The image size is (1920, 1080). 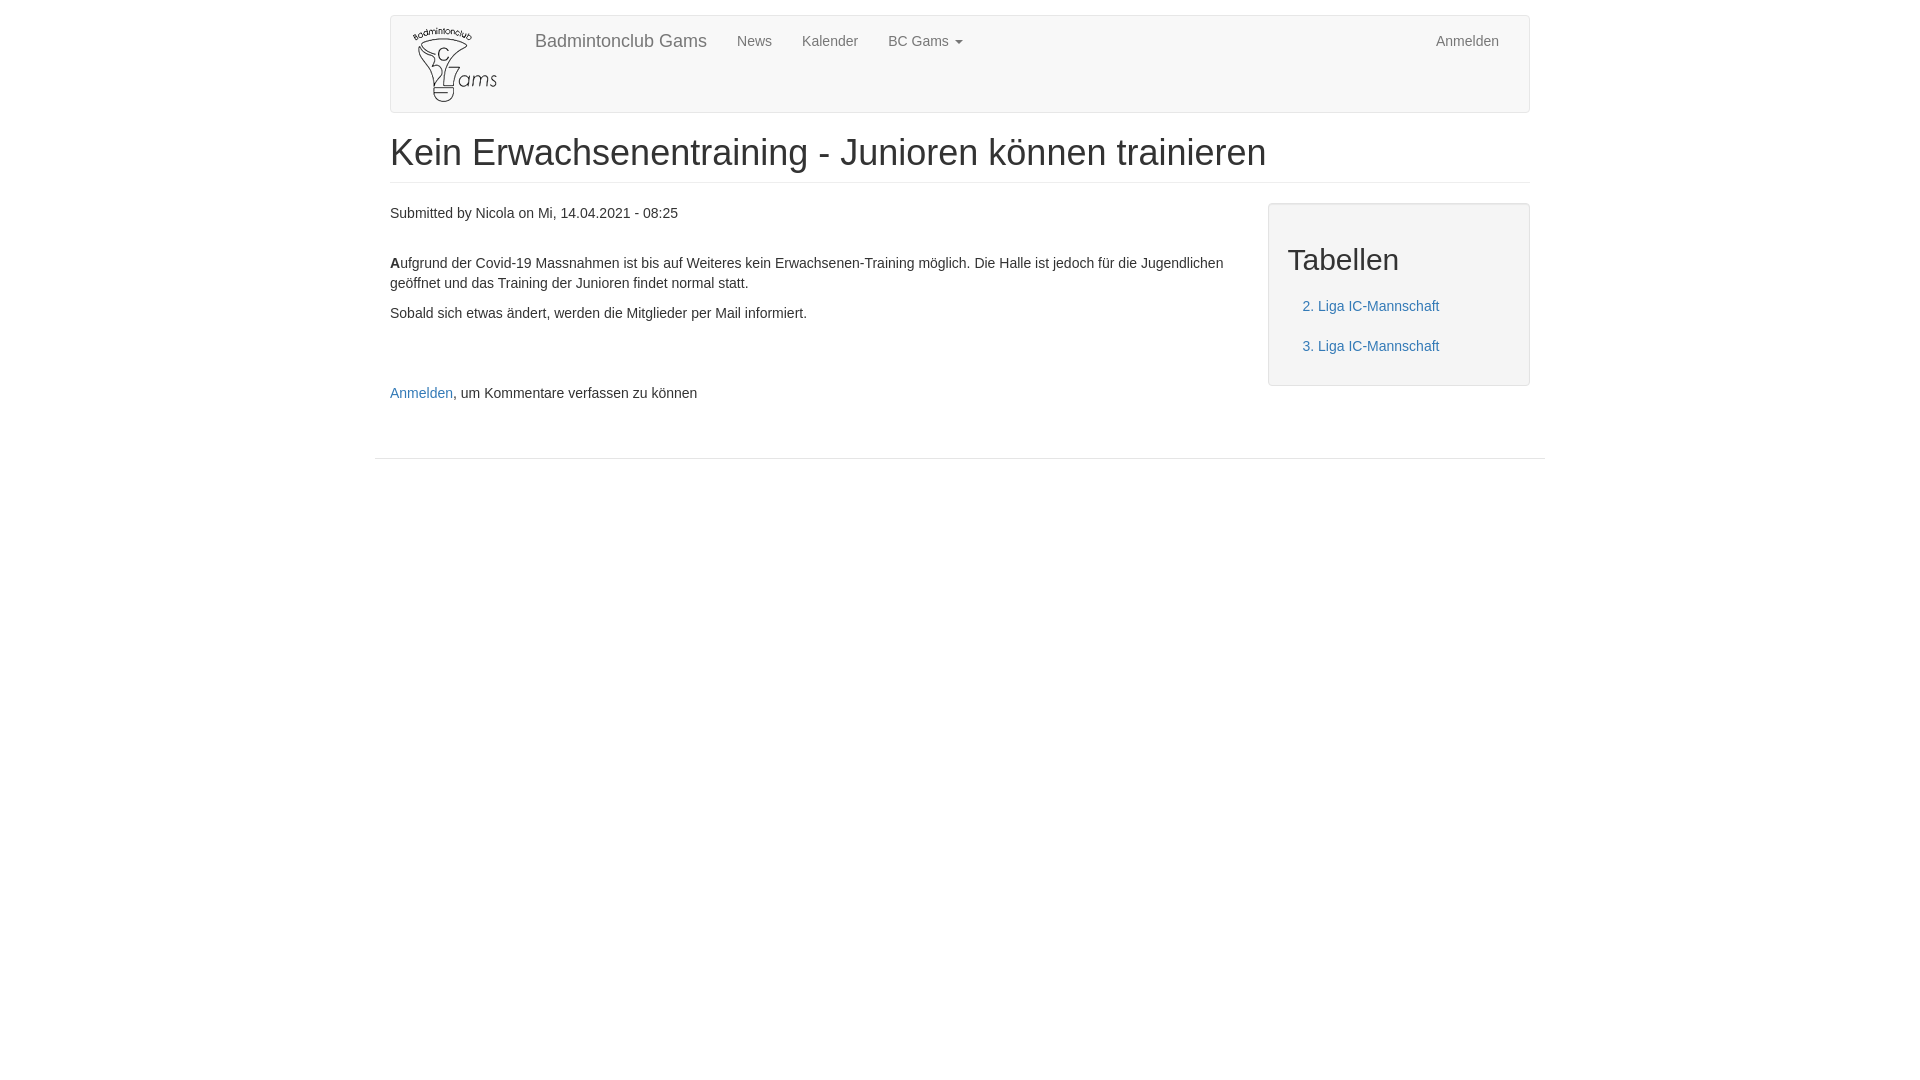 What do you see at coordinates (926, 41) in the screenshot?
I see `BC Gams` at bounding box center [926, 41].